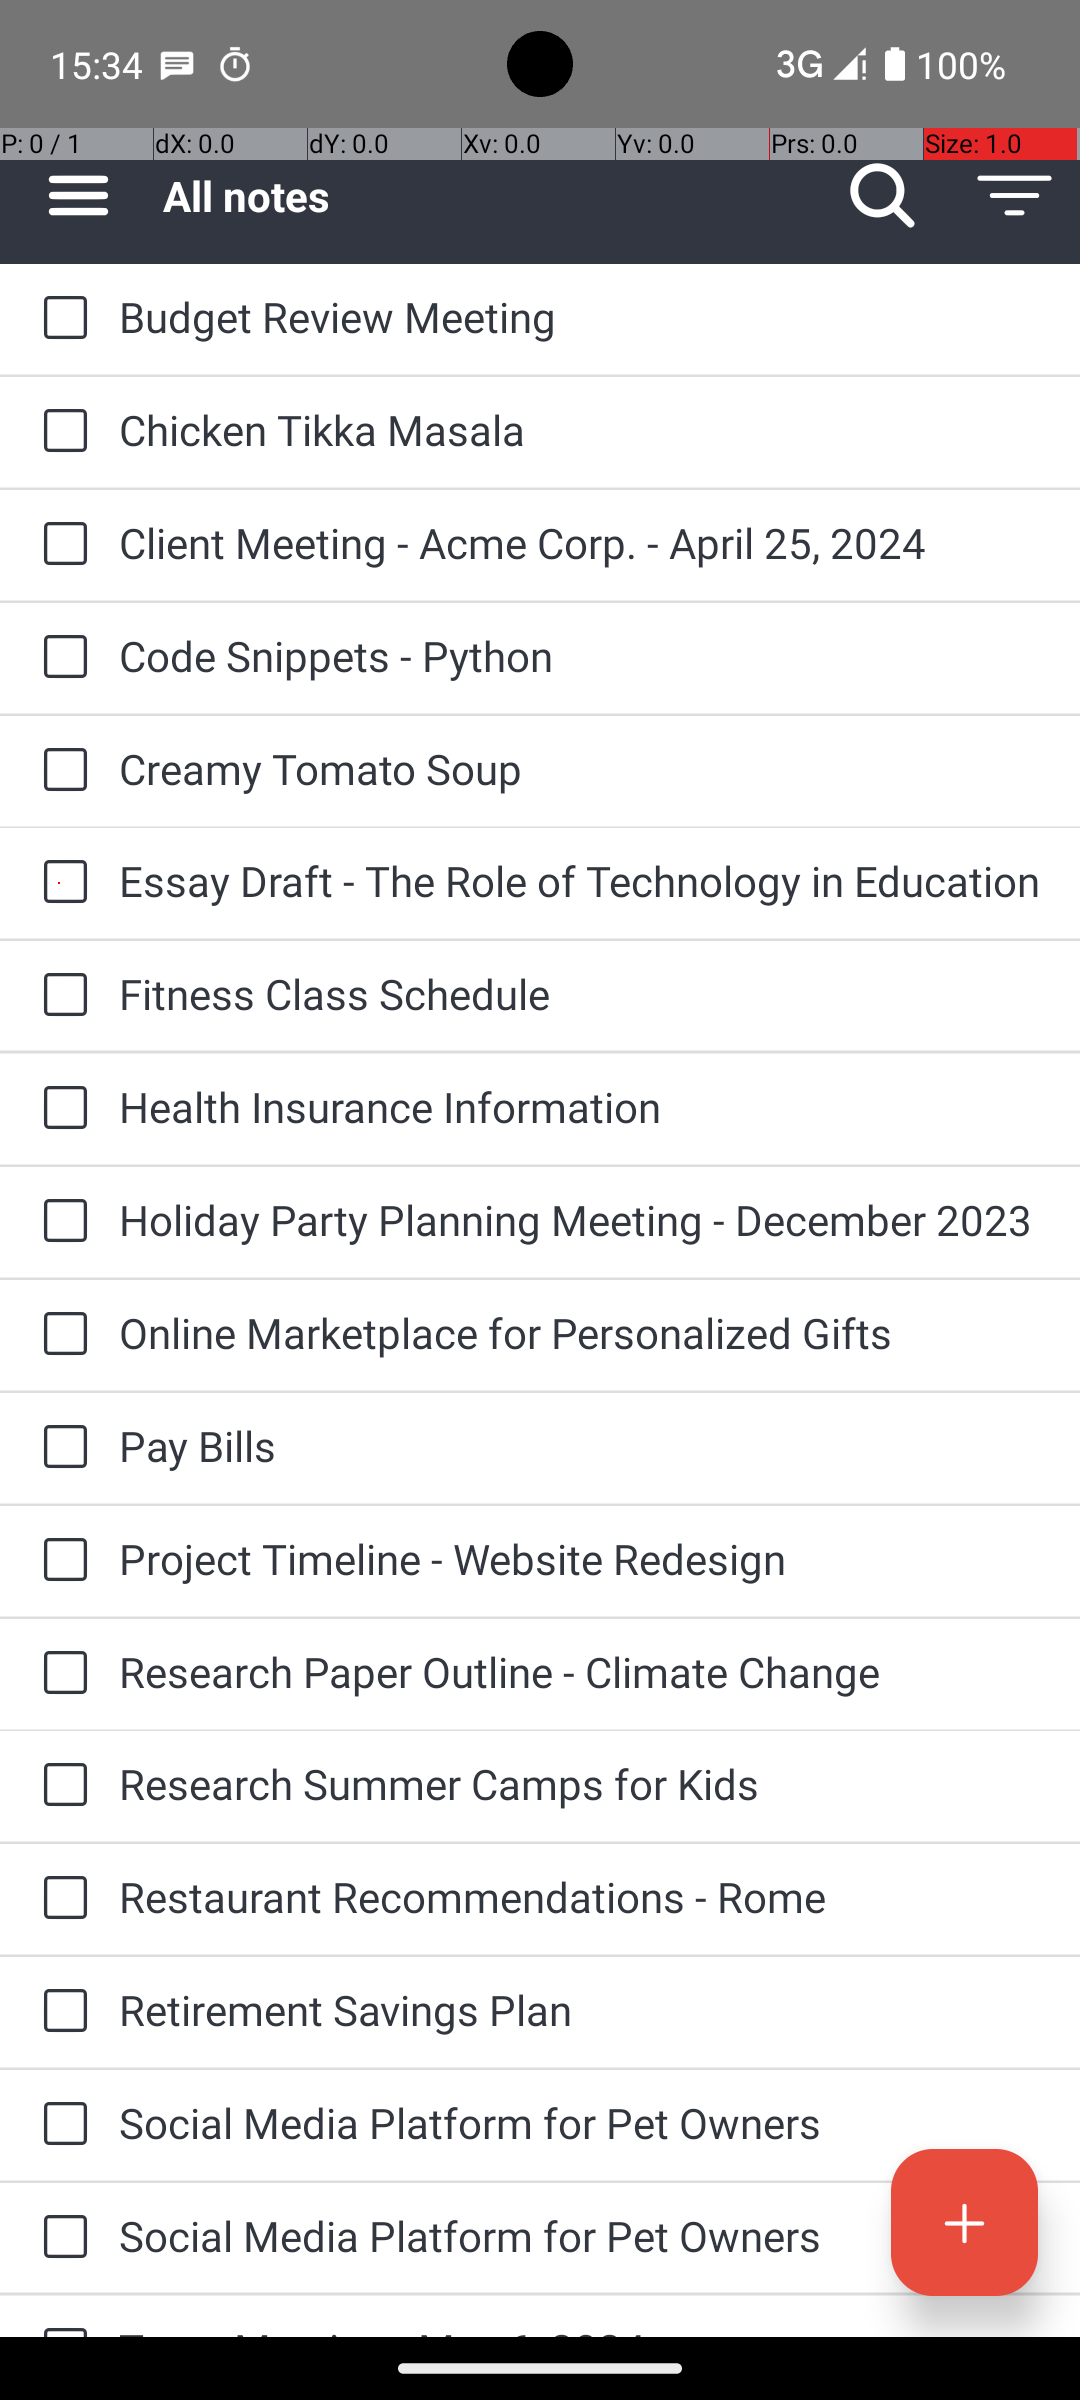 The image size is (1080, 2400). What do you see at coordinates (580, 316) in the screenshot?
I see `Budget Review Meeting` at bounding box center [580, 316].